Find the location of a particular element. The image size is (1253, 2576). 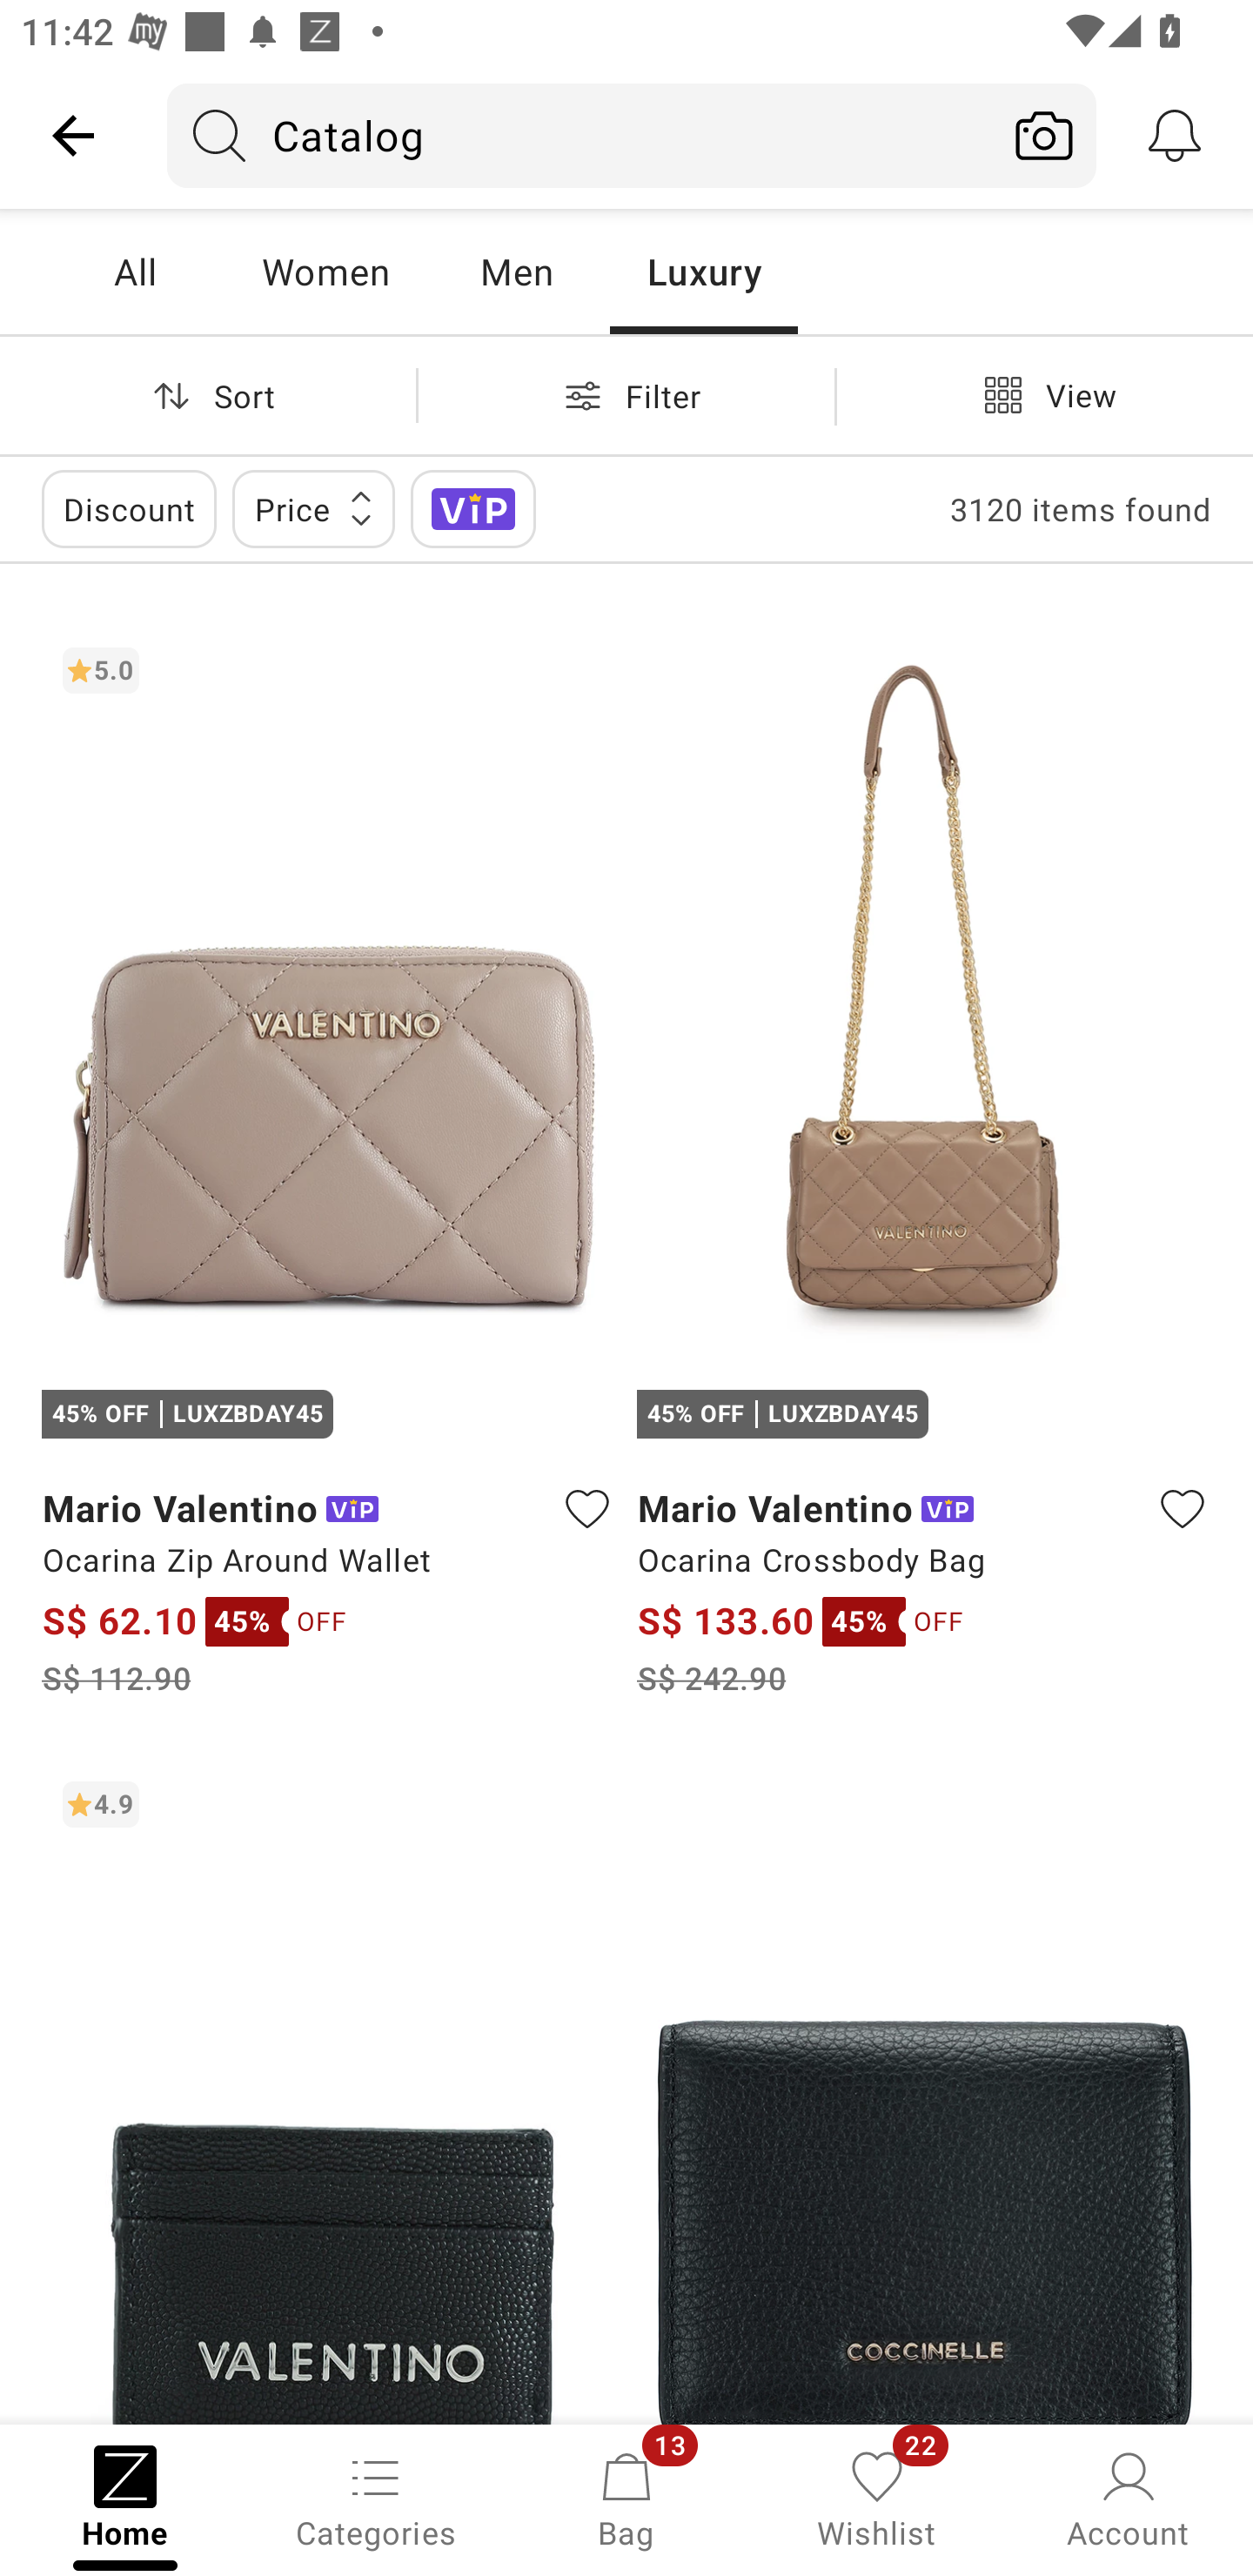

All is located at coordinates (135, 272).